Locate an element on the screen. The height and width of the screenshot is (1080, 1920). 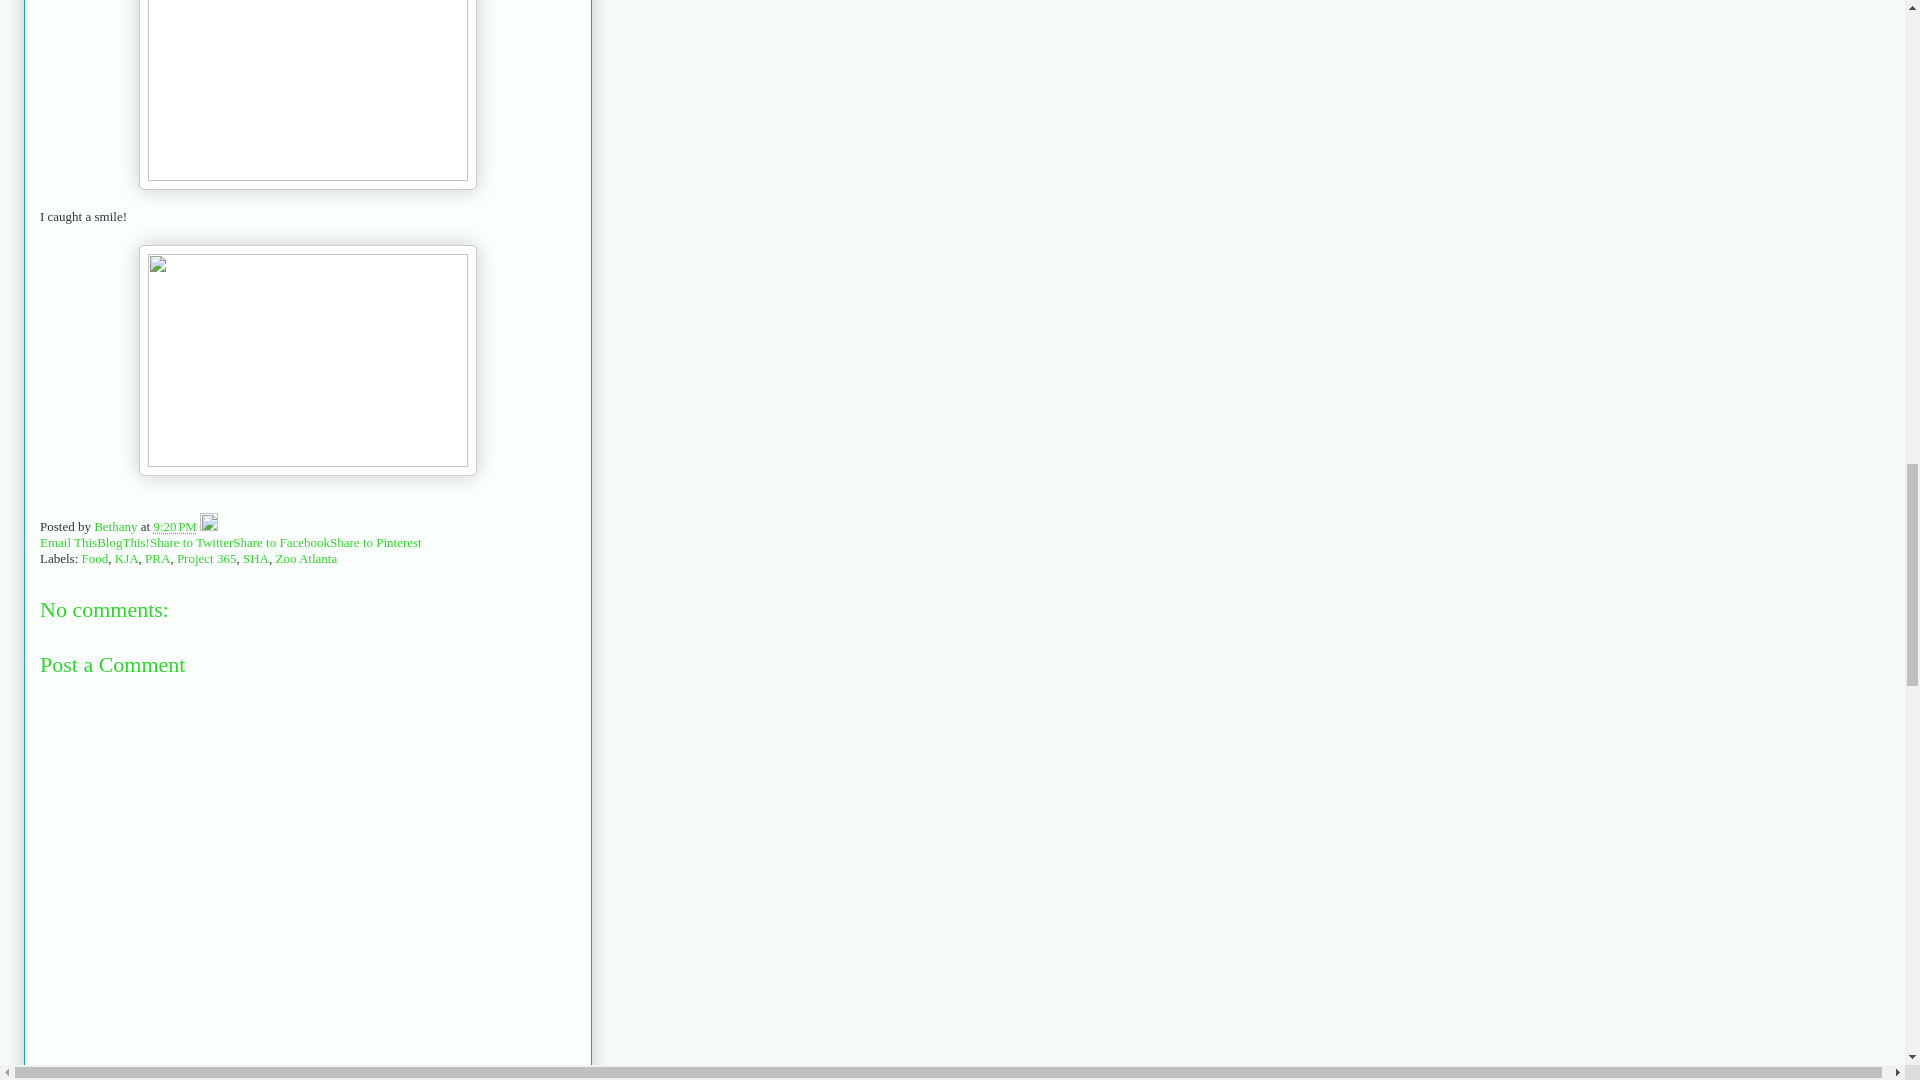
author profile is located at coordinates (117, 526).